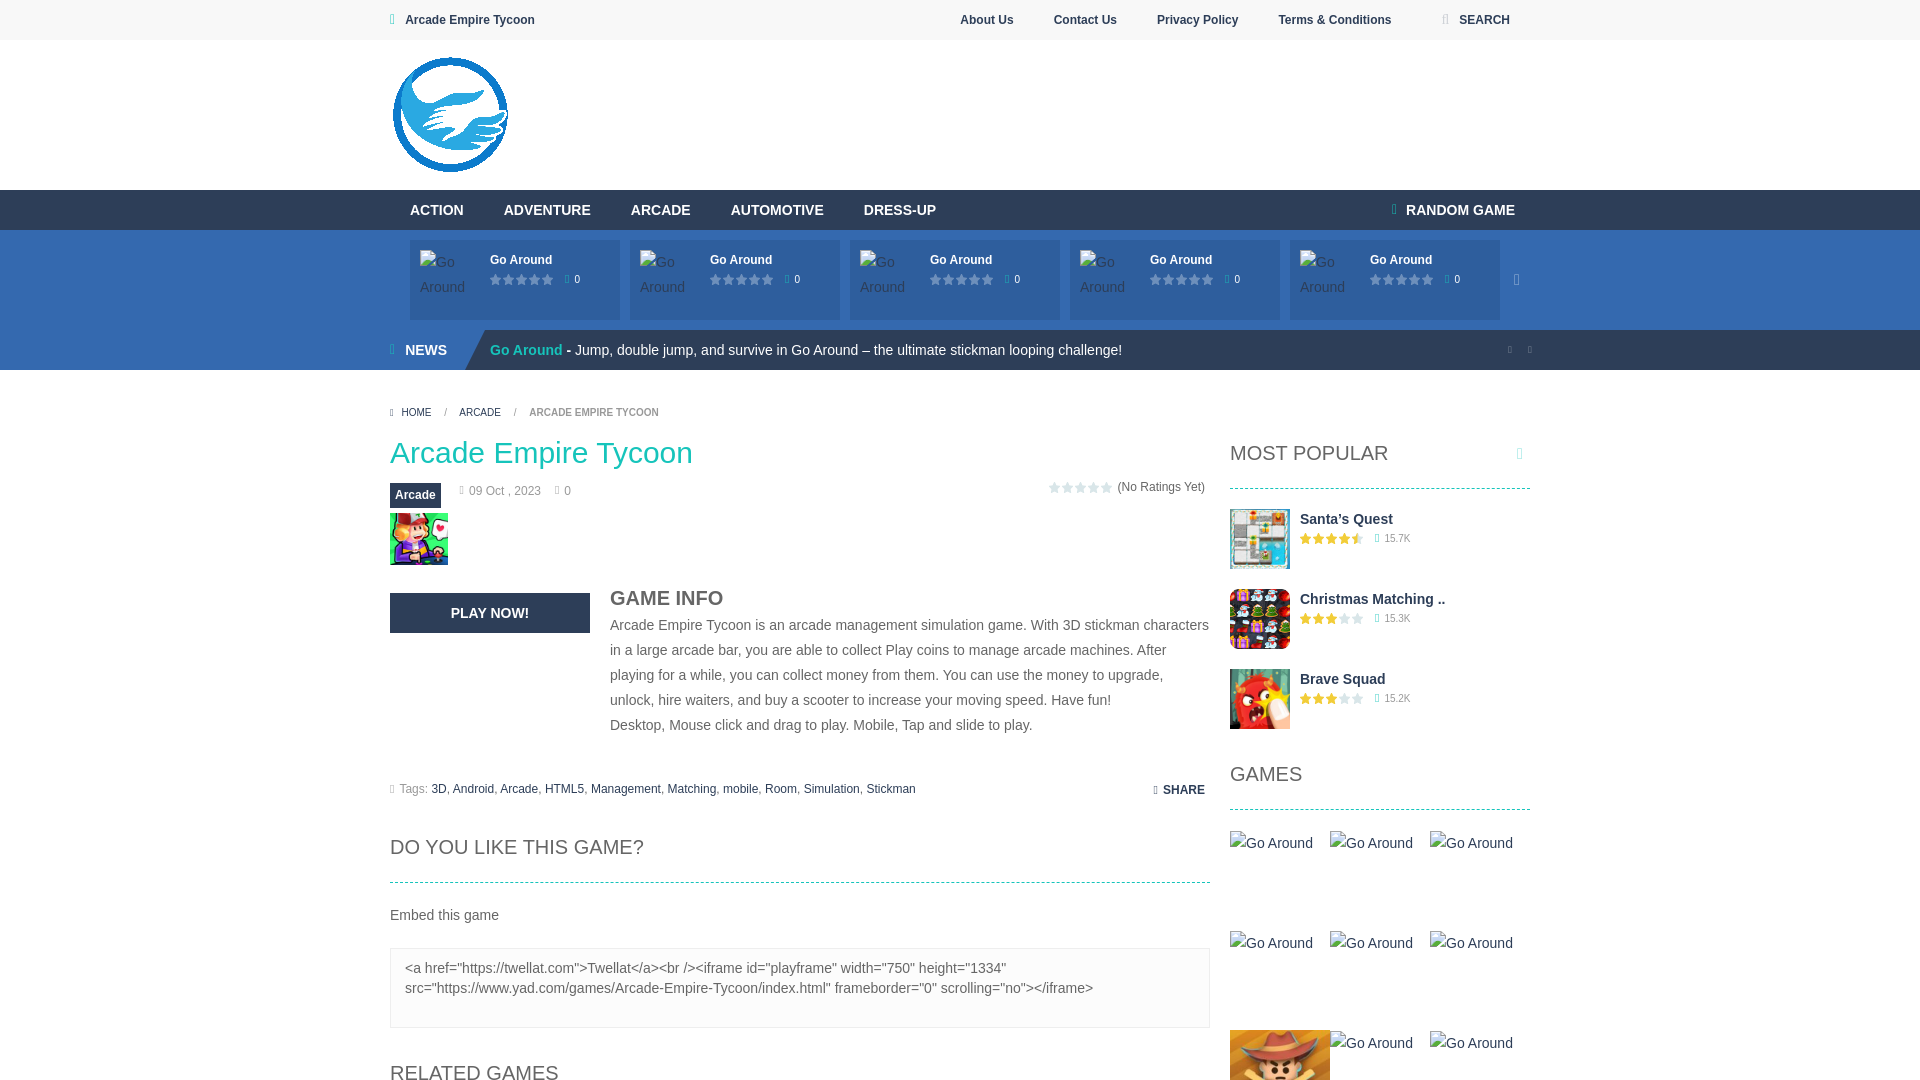 The height and width of the screenshot is (1080, 1920). What do you see at coordinates (1180, 259) in the screenshot?
I see `Go Around` at bounding box center [1180, 259].